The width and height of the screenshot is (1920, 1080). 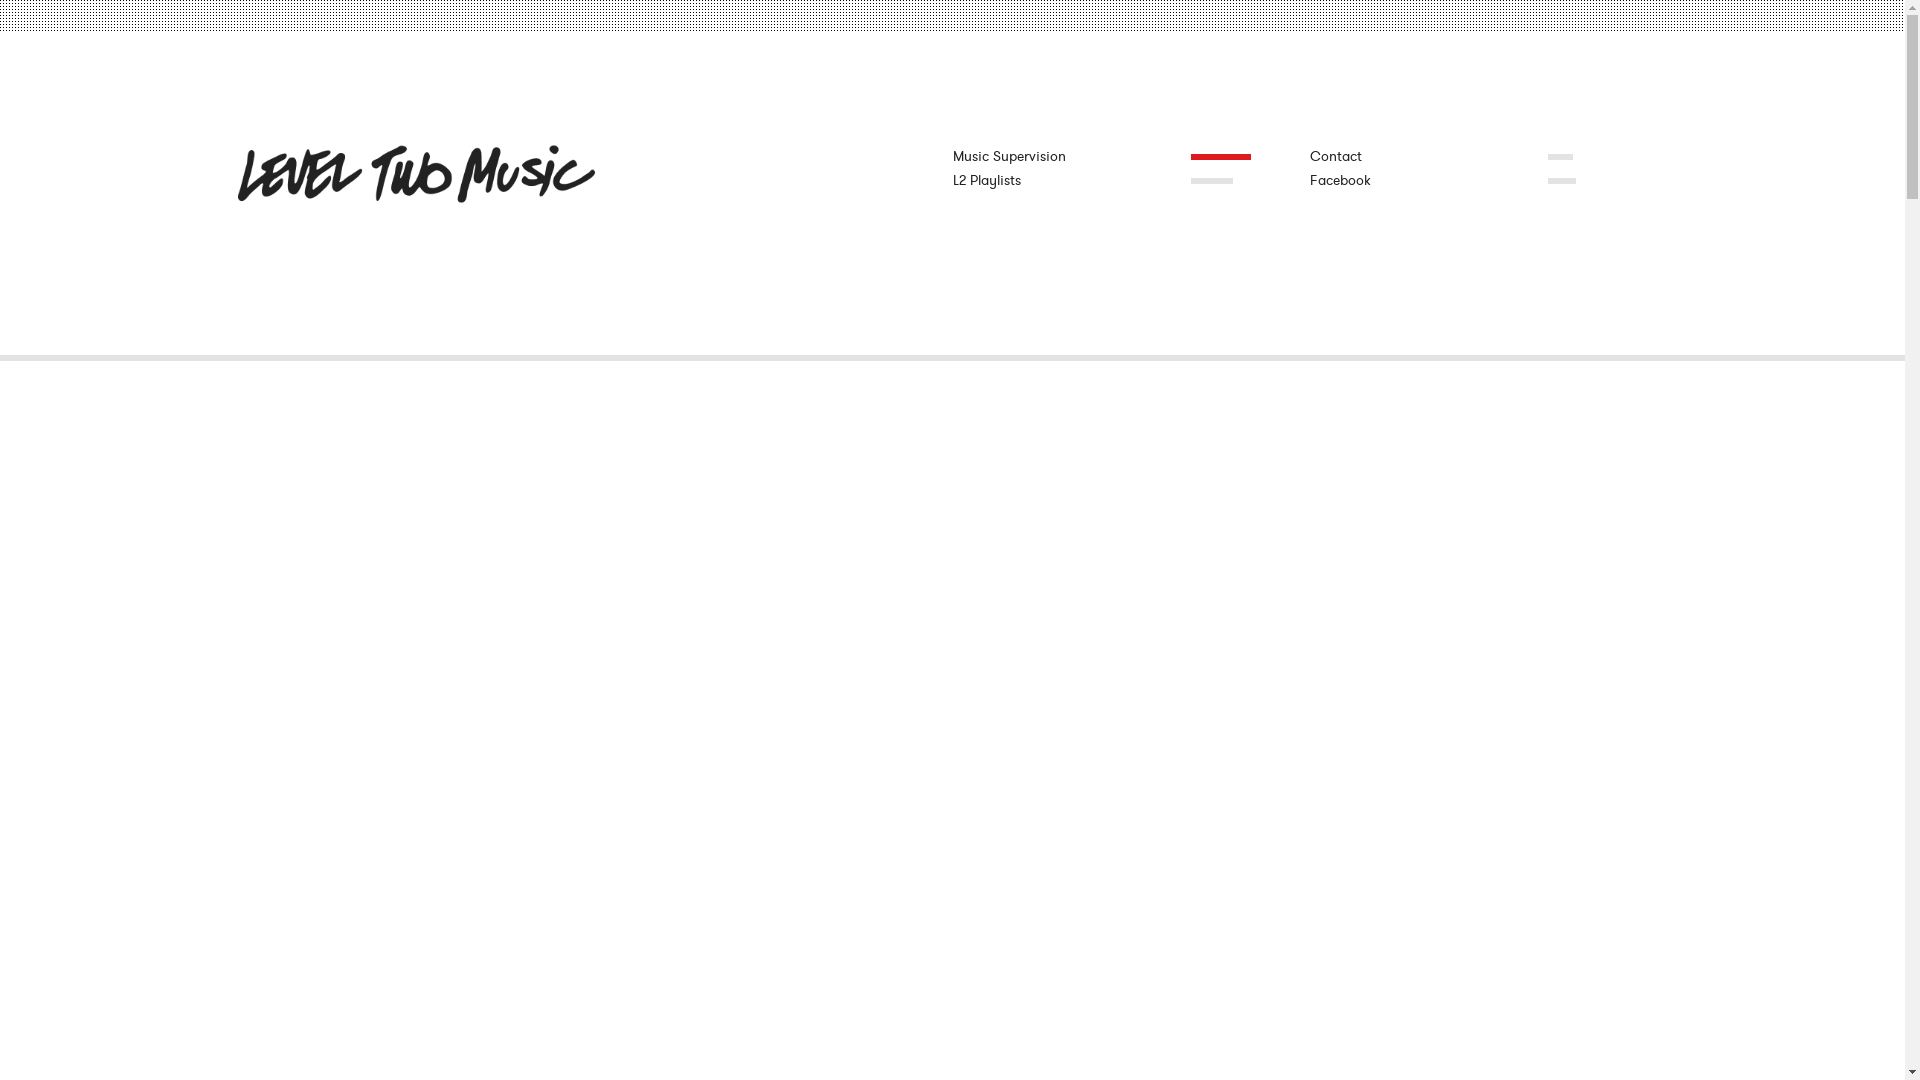 I want to click on Contact, so click(x=1429, y=156).